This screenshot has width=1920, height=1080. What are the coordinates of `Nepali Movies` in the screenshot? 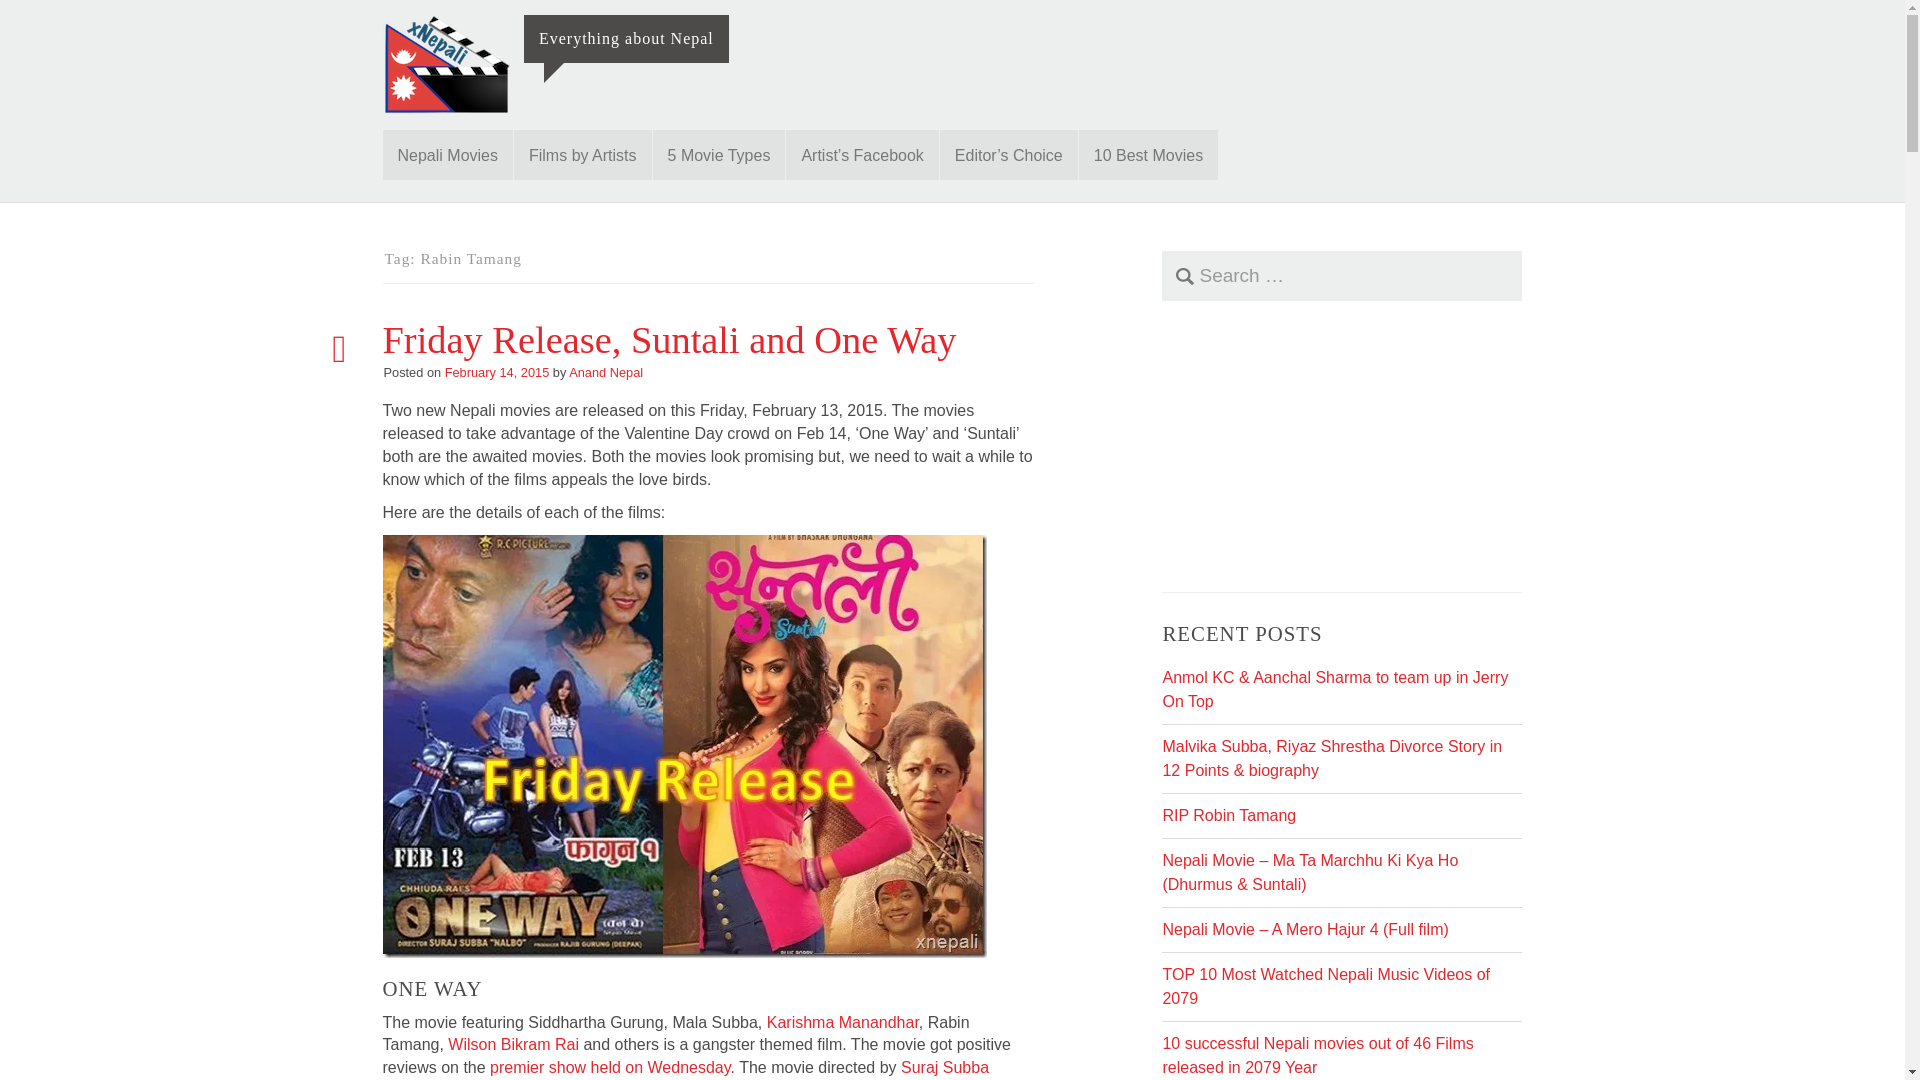 It's located at (447, 154).